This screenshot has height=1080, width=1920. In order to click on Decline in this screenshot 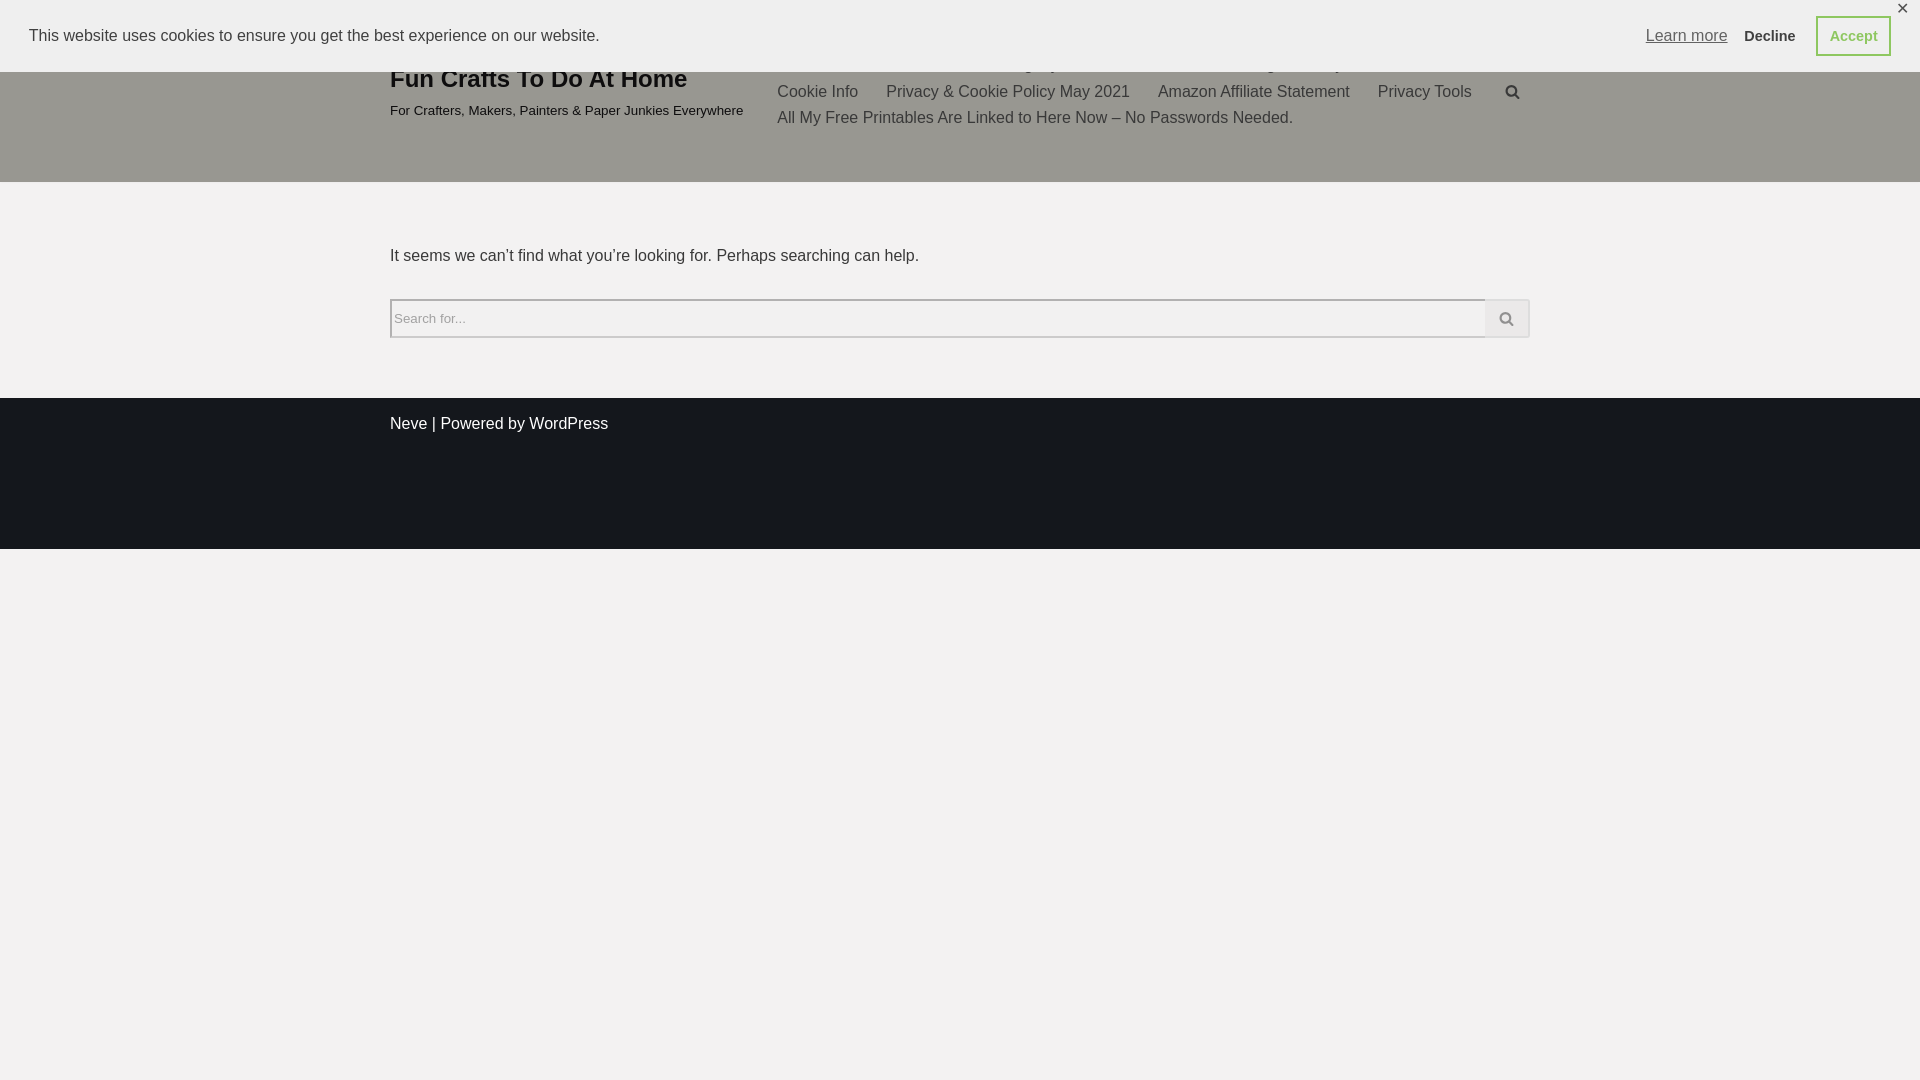, I will do `click(1770, 36)`.